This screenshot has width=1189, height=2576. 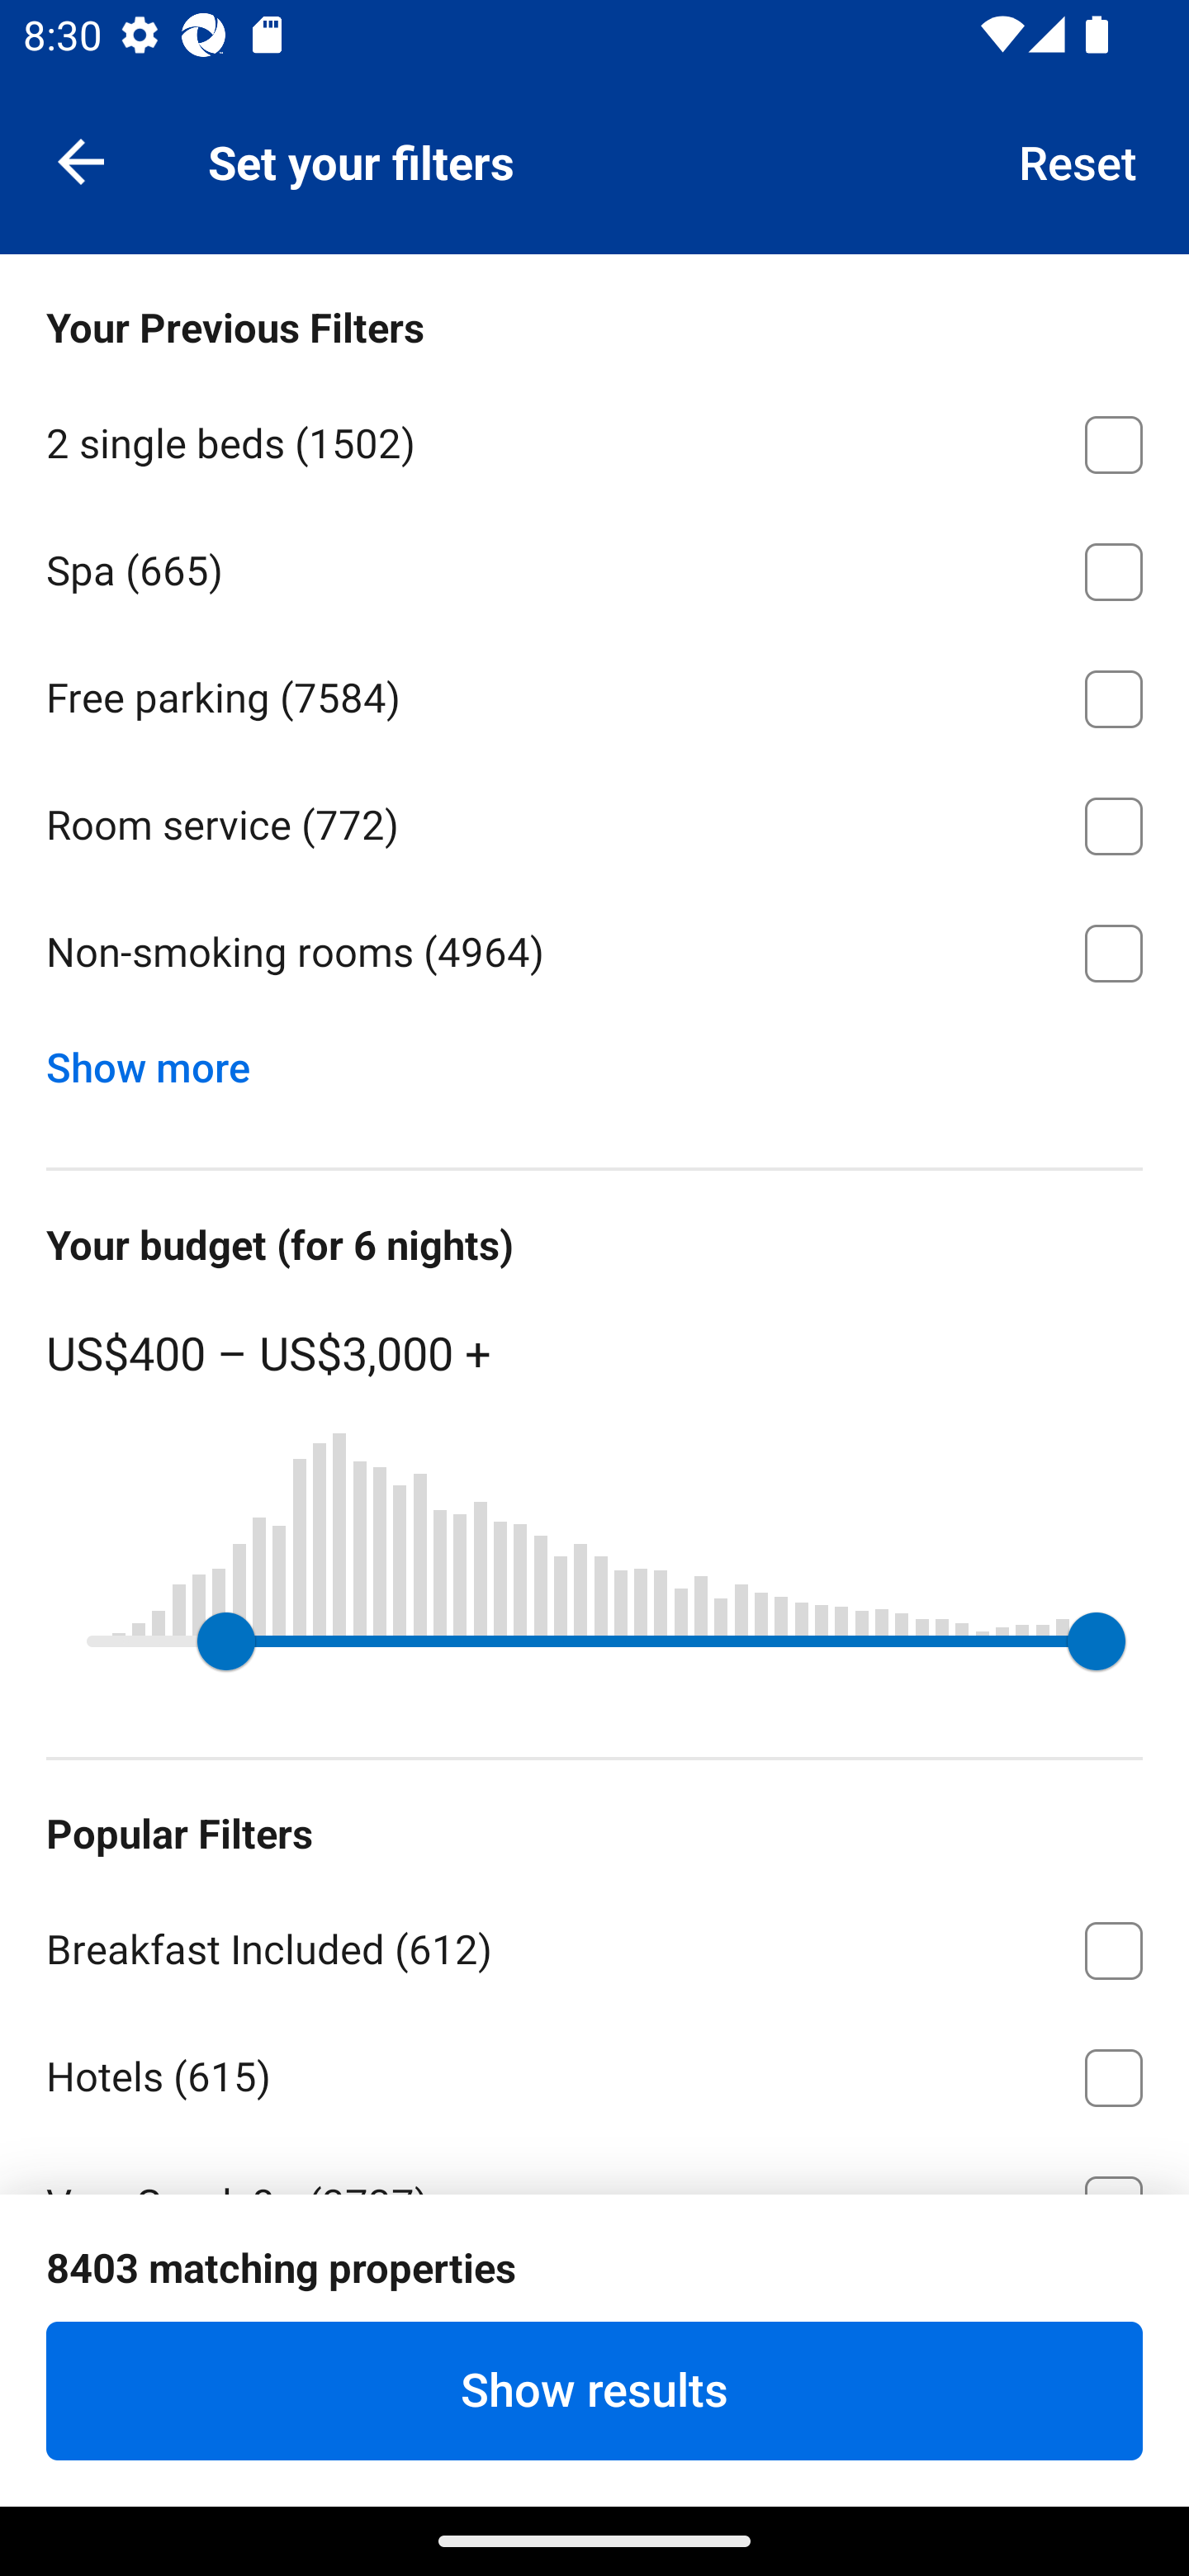 What do you see at coordinates (160, 1060) in the screenshot?
I see `Show more` at bounding box center [160, 1060].